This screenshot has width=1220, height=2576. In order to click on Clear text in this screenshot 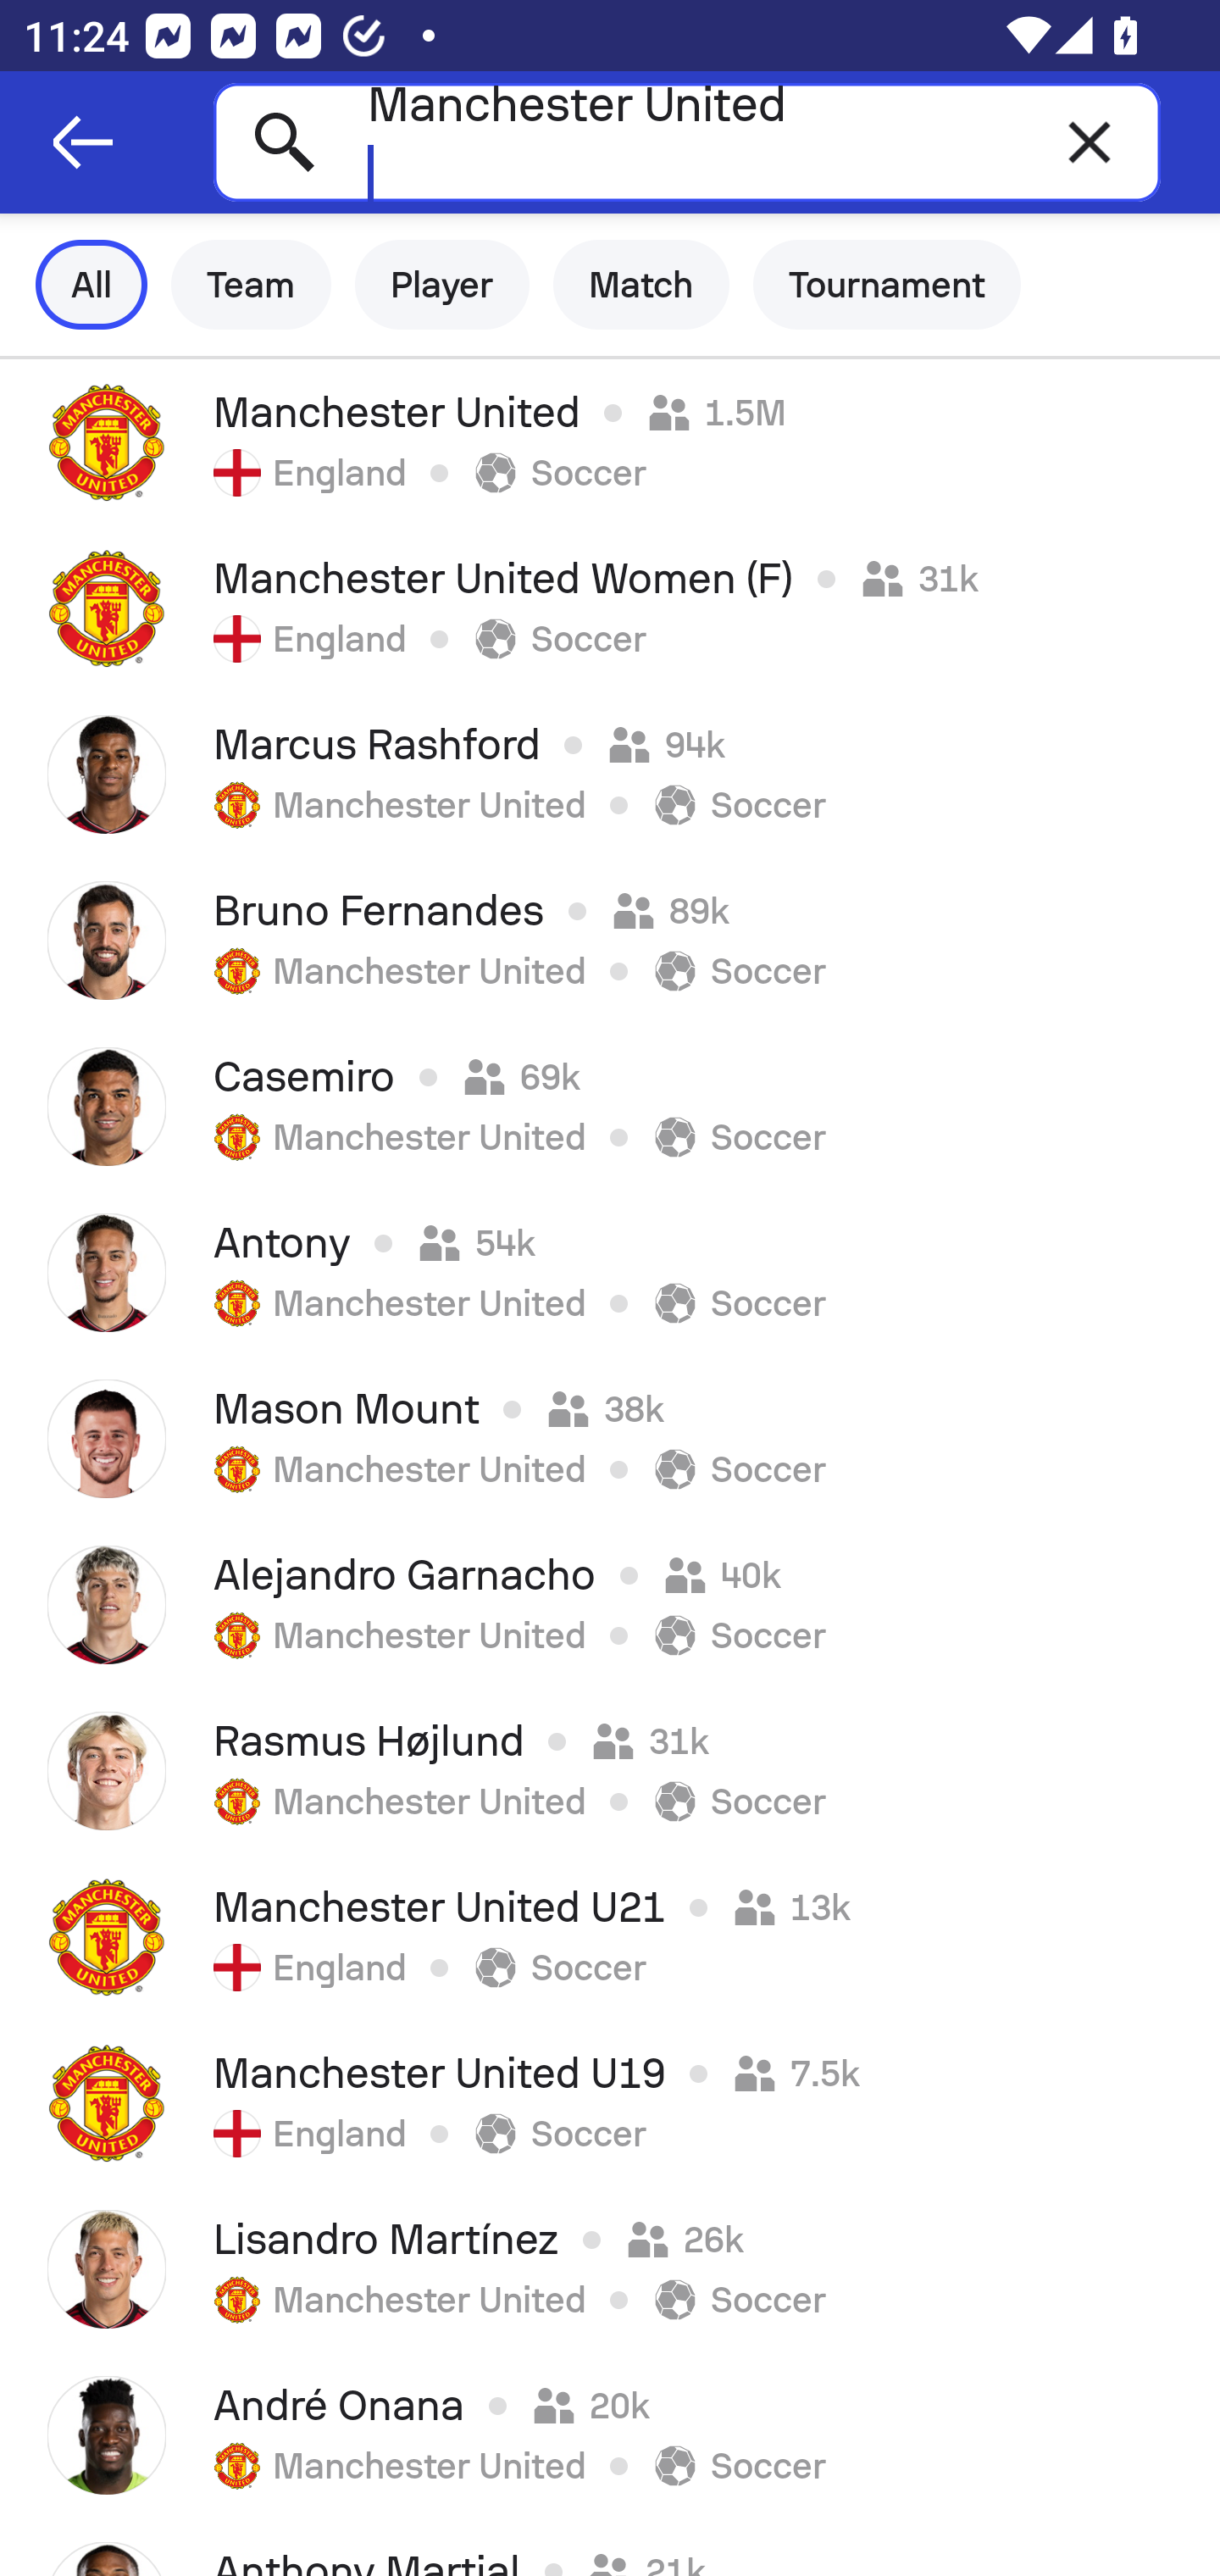, I will do `click(1090, 142)`.